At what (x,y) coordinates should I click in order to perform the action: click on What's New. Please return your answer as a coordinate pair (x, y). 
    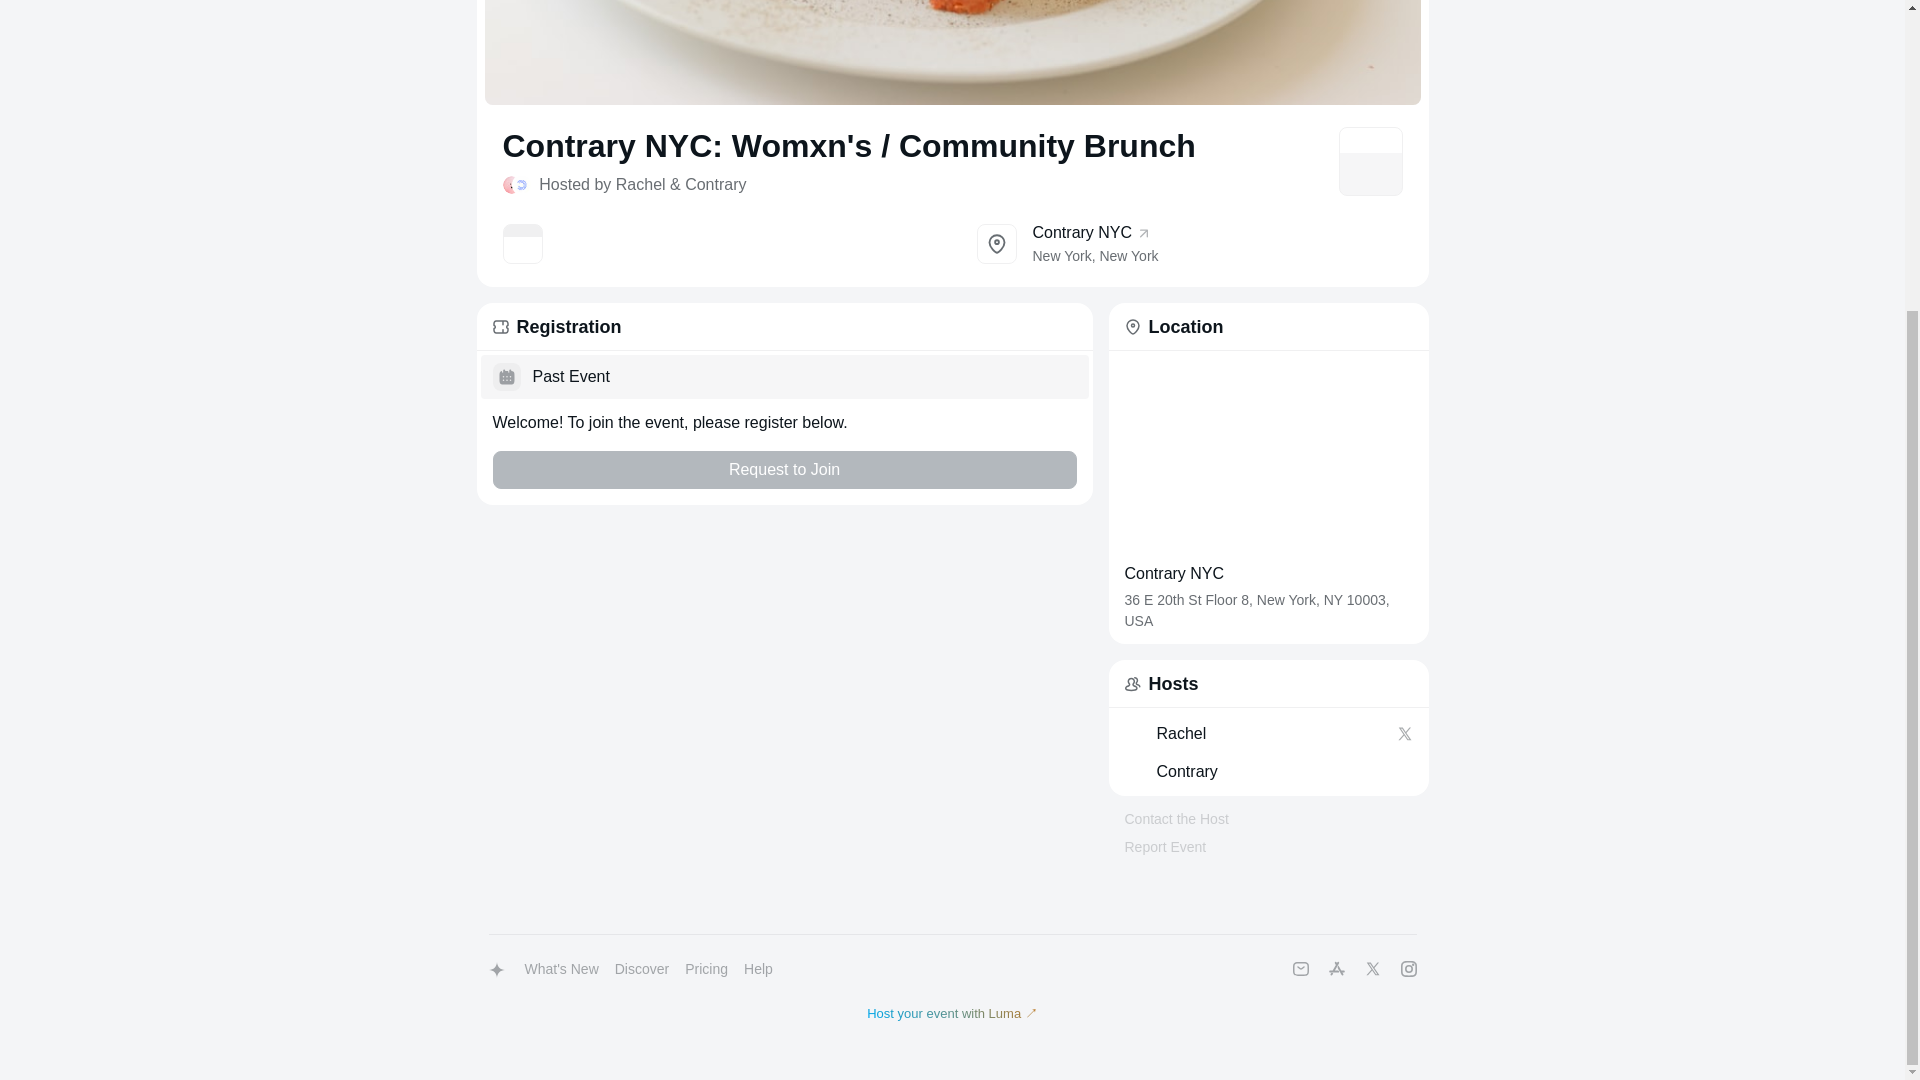
    Looking at the image, I should click on (1256, 734).